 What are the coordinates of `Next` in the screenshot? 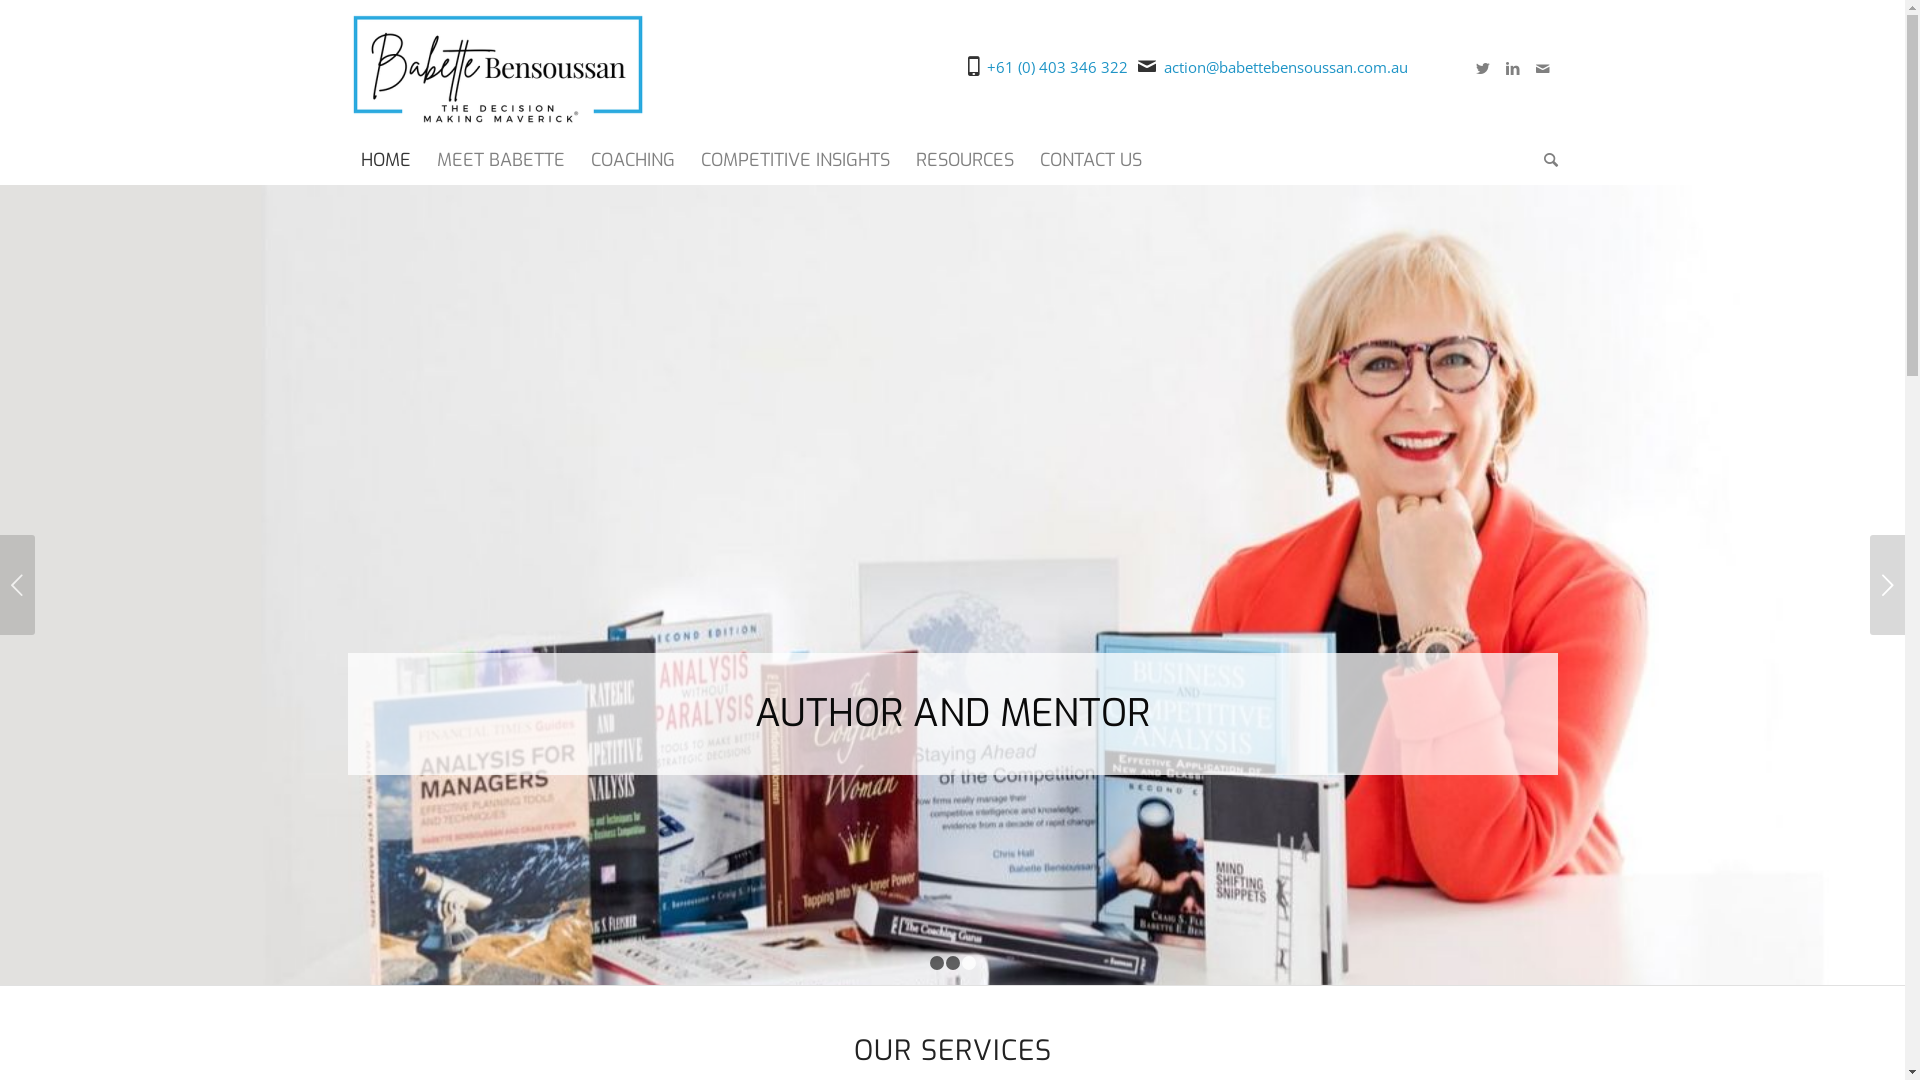 It's located at (1888, 584).